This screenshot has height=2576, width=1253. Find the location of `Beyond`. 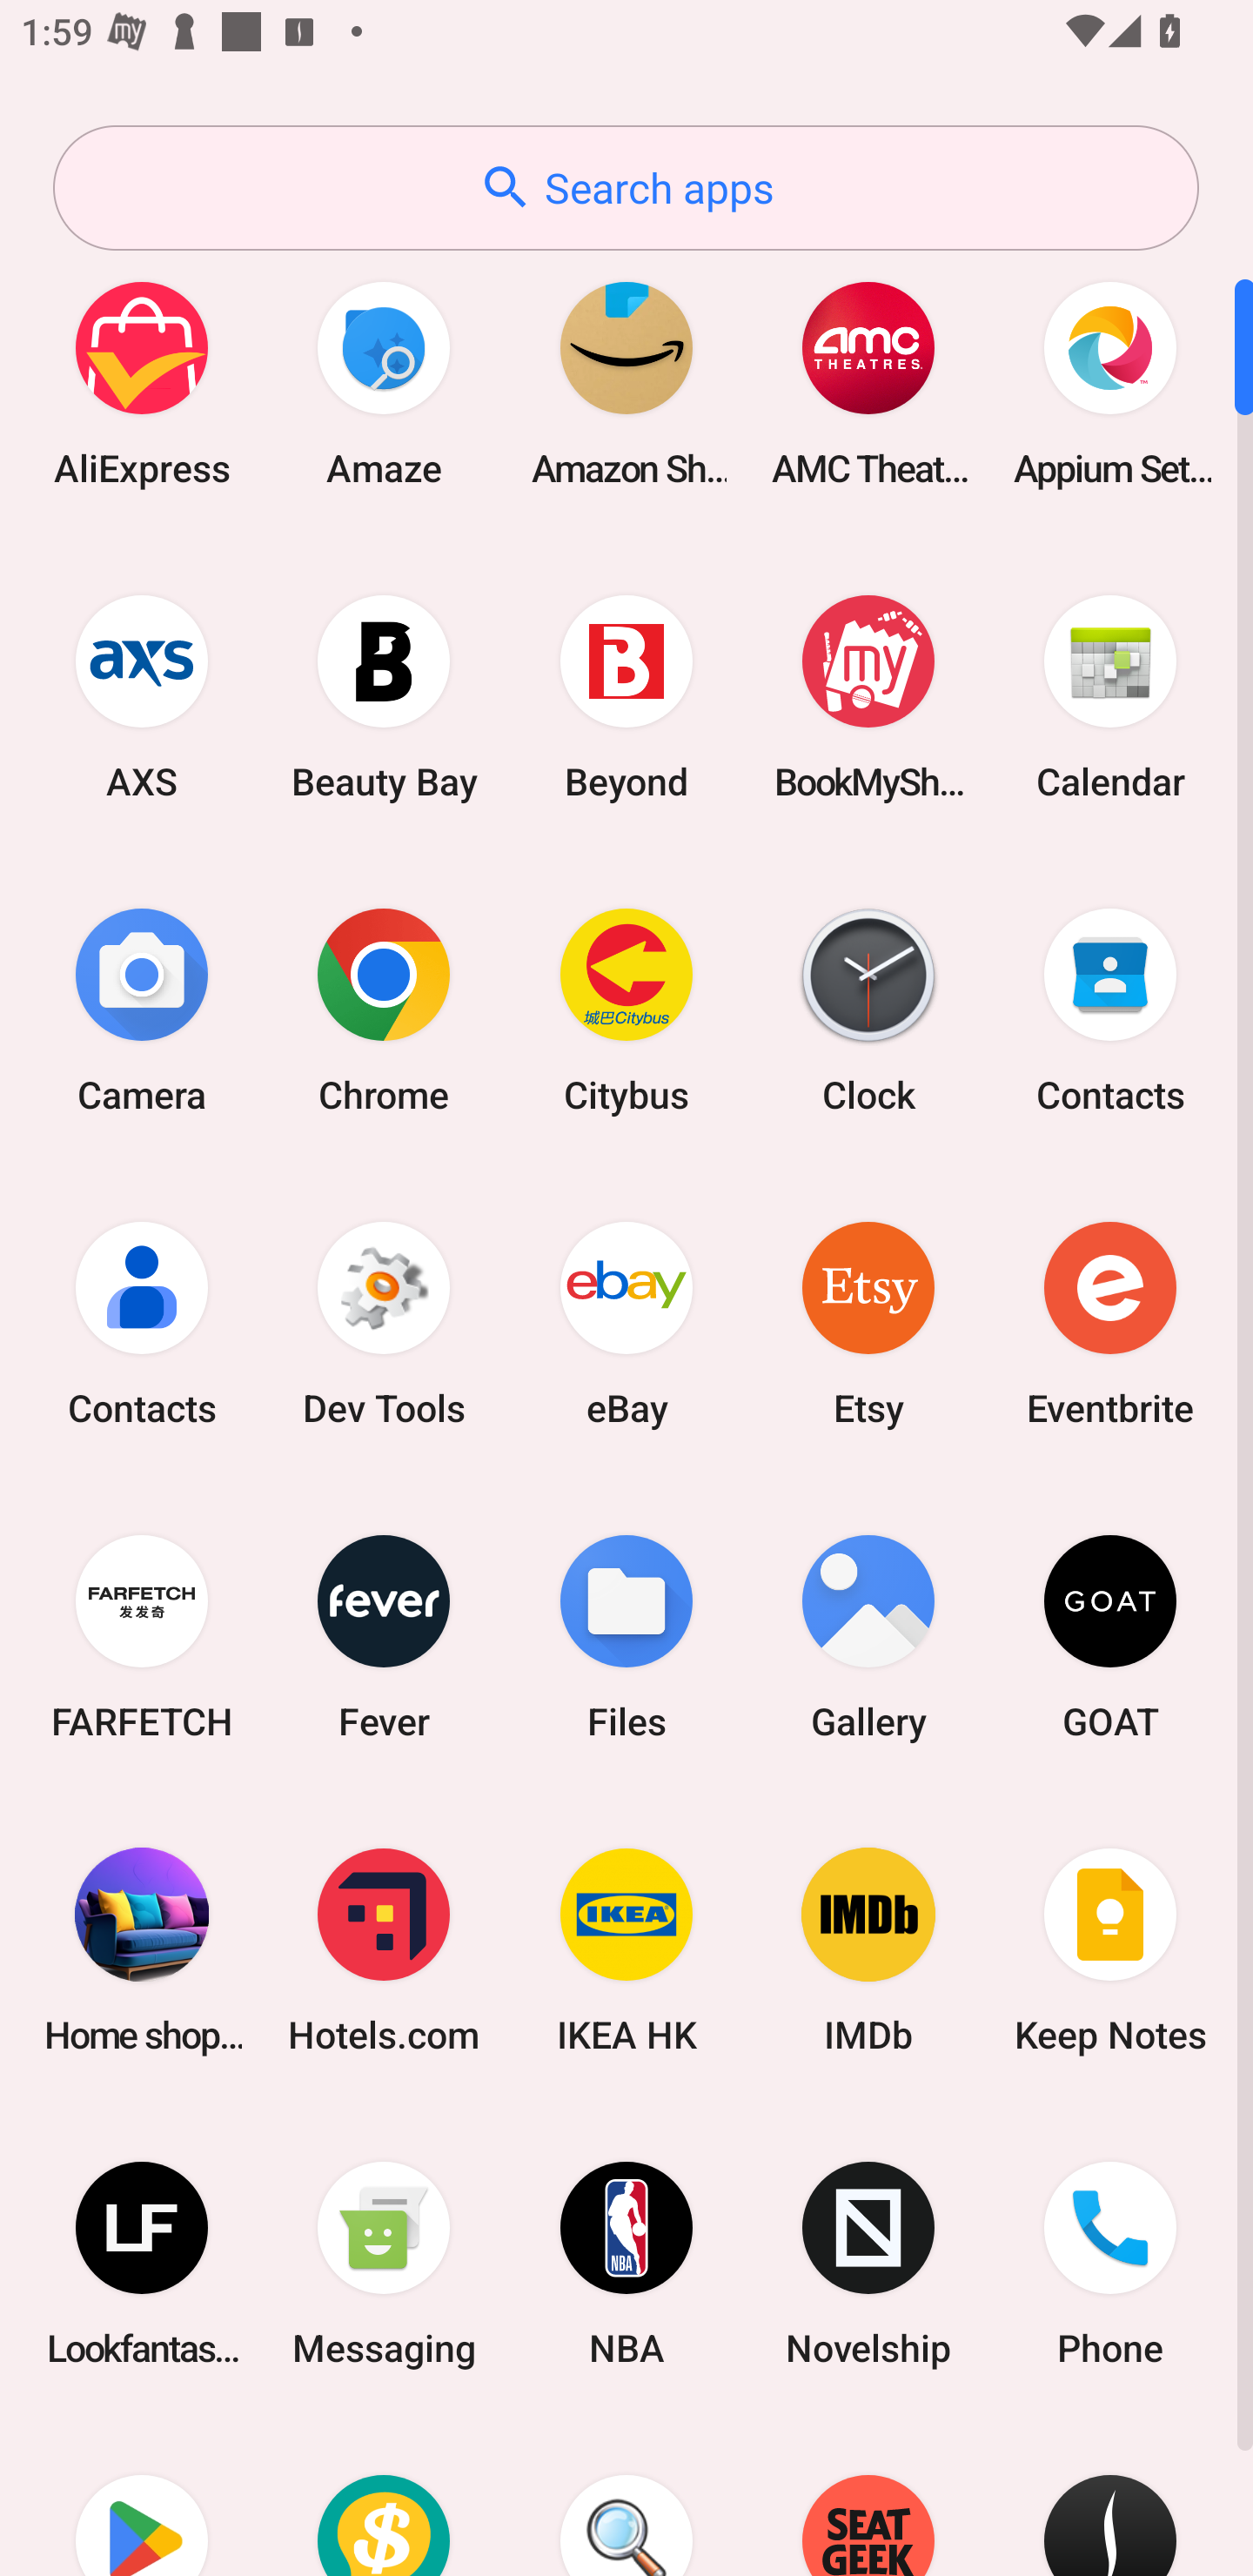

Beyond is located at coordinates (626, 696).